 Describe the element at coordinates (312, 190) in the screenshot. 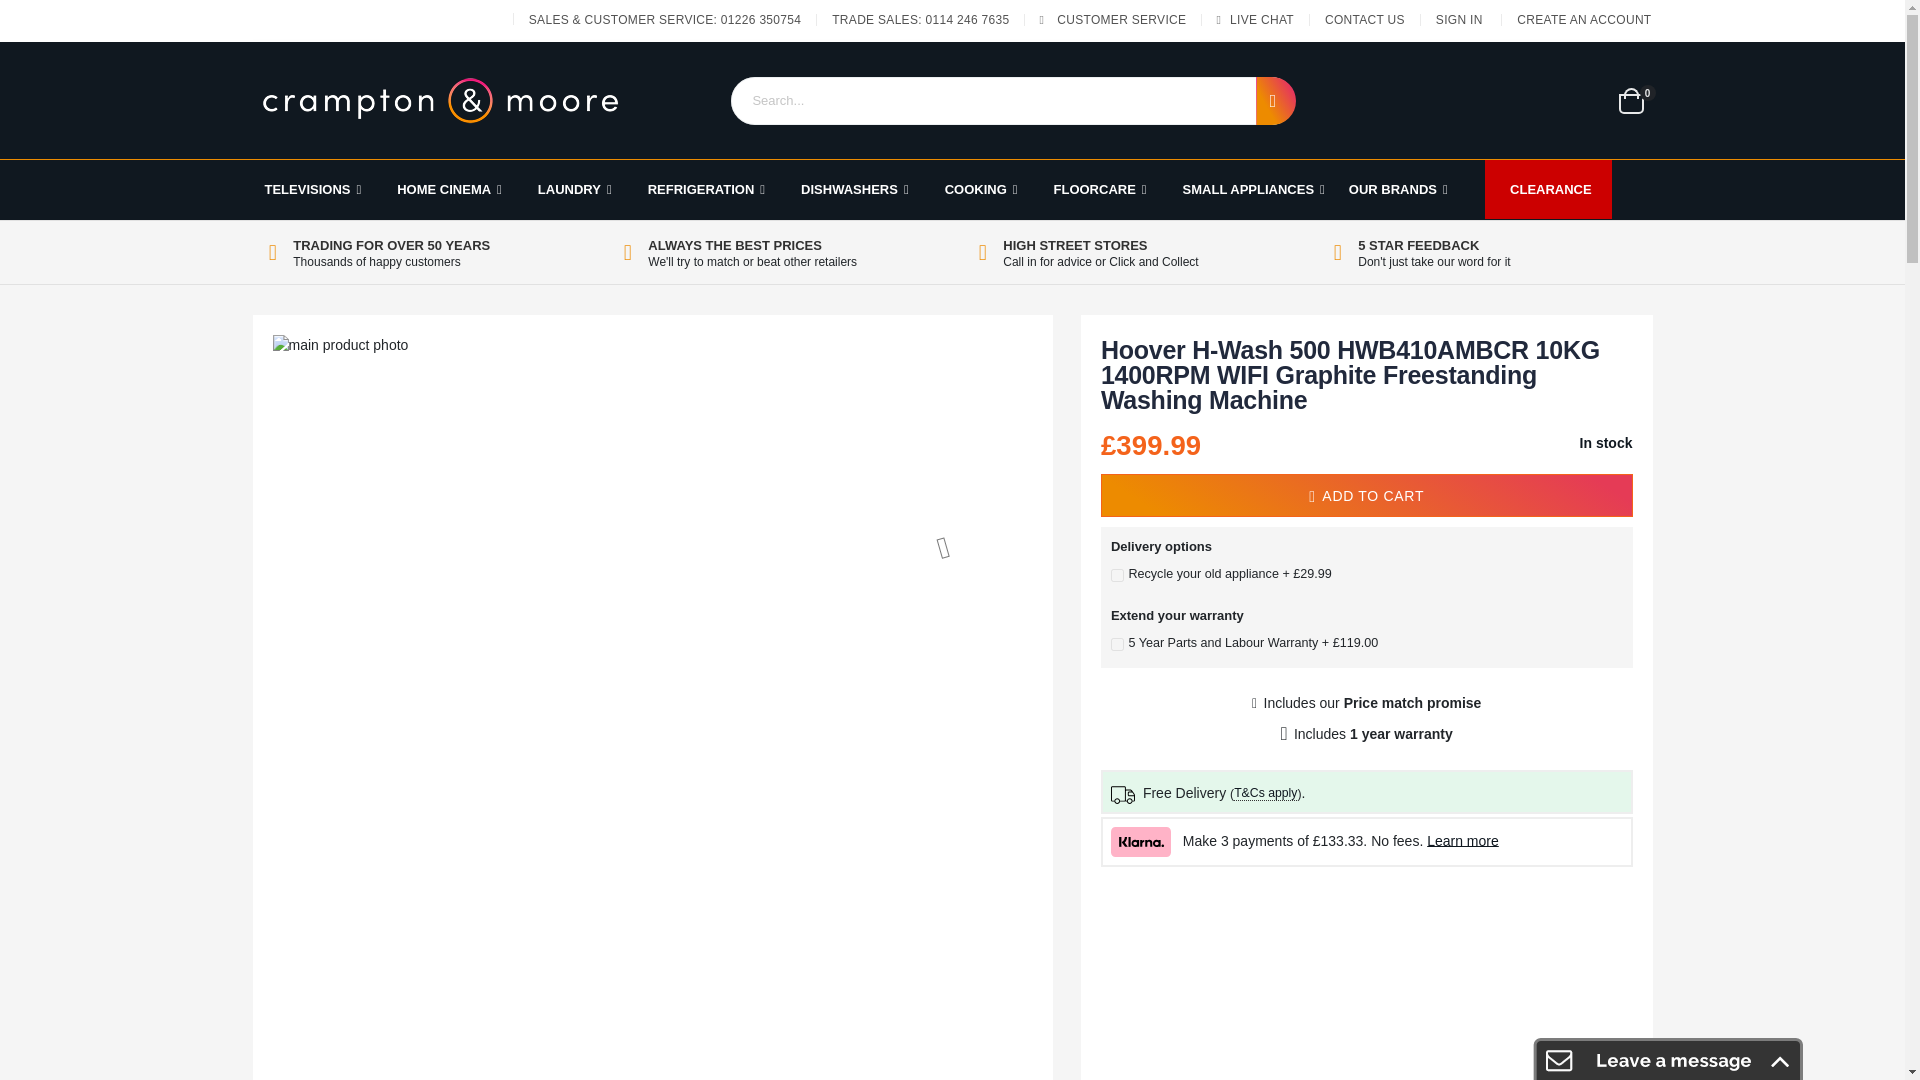

I see `Televisions` at that location.